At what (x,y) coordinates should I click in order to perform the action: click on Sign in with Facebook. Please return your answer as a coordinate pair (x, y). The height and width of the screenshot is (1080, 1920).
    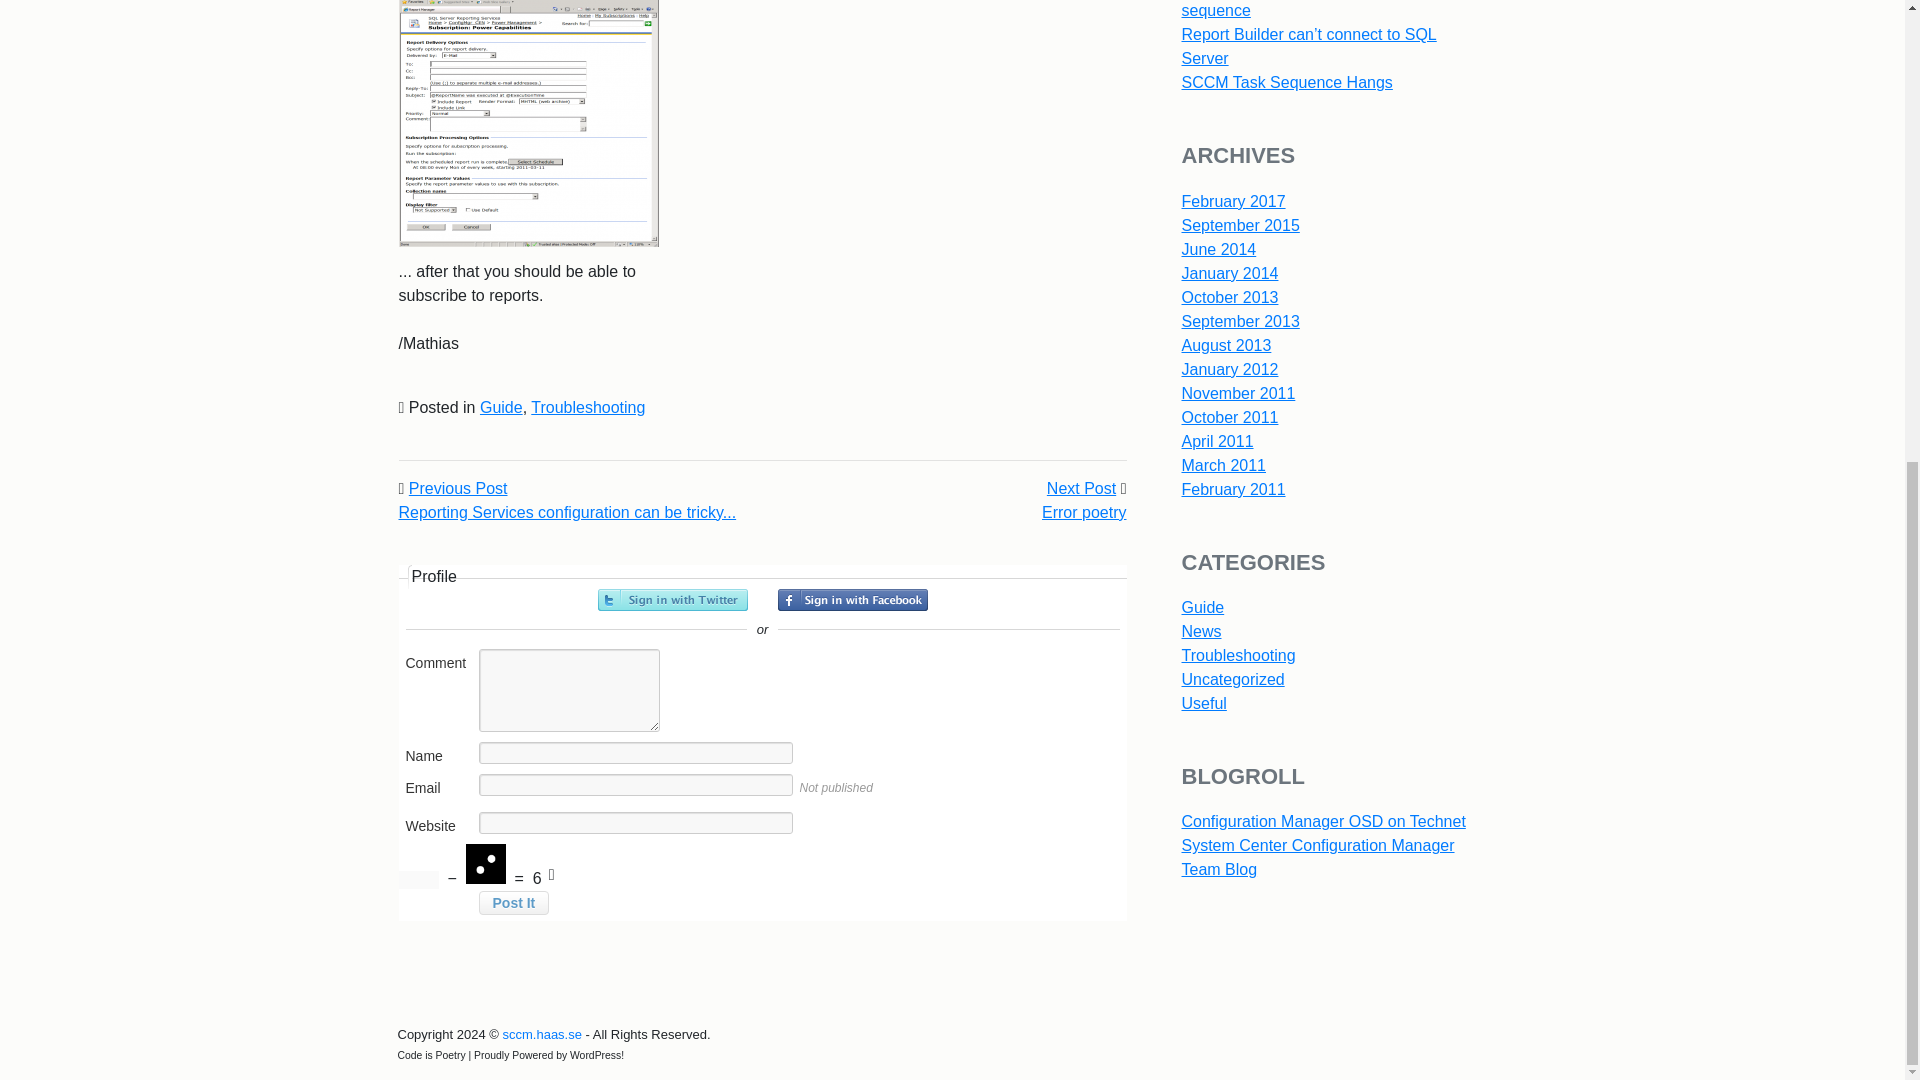
    Looking at the image, I should click on (852, 600).